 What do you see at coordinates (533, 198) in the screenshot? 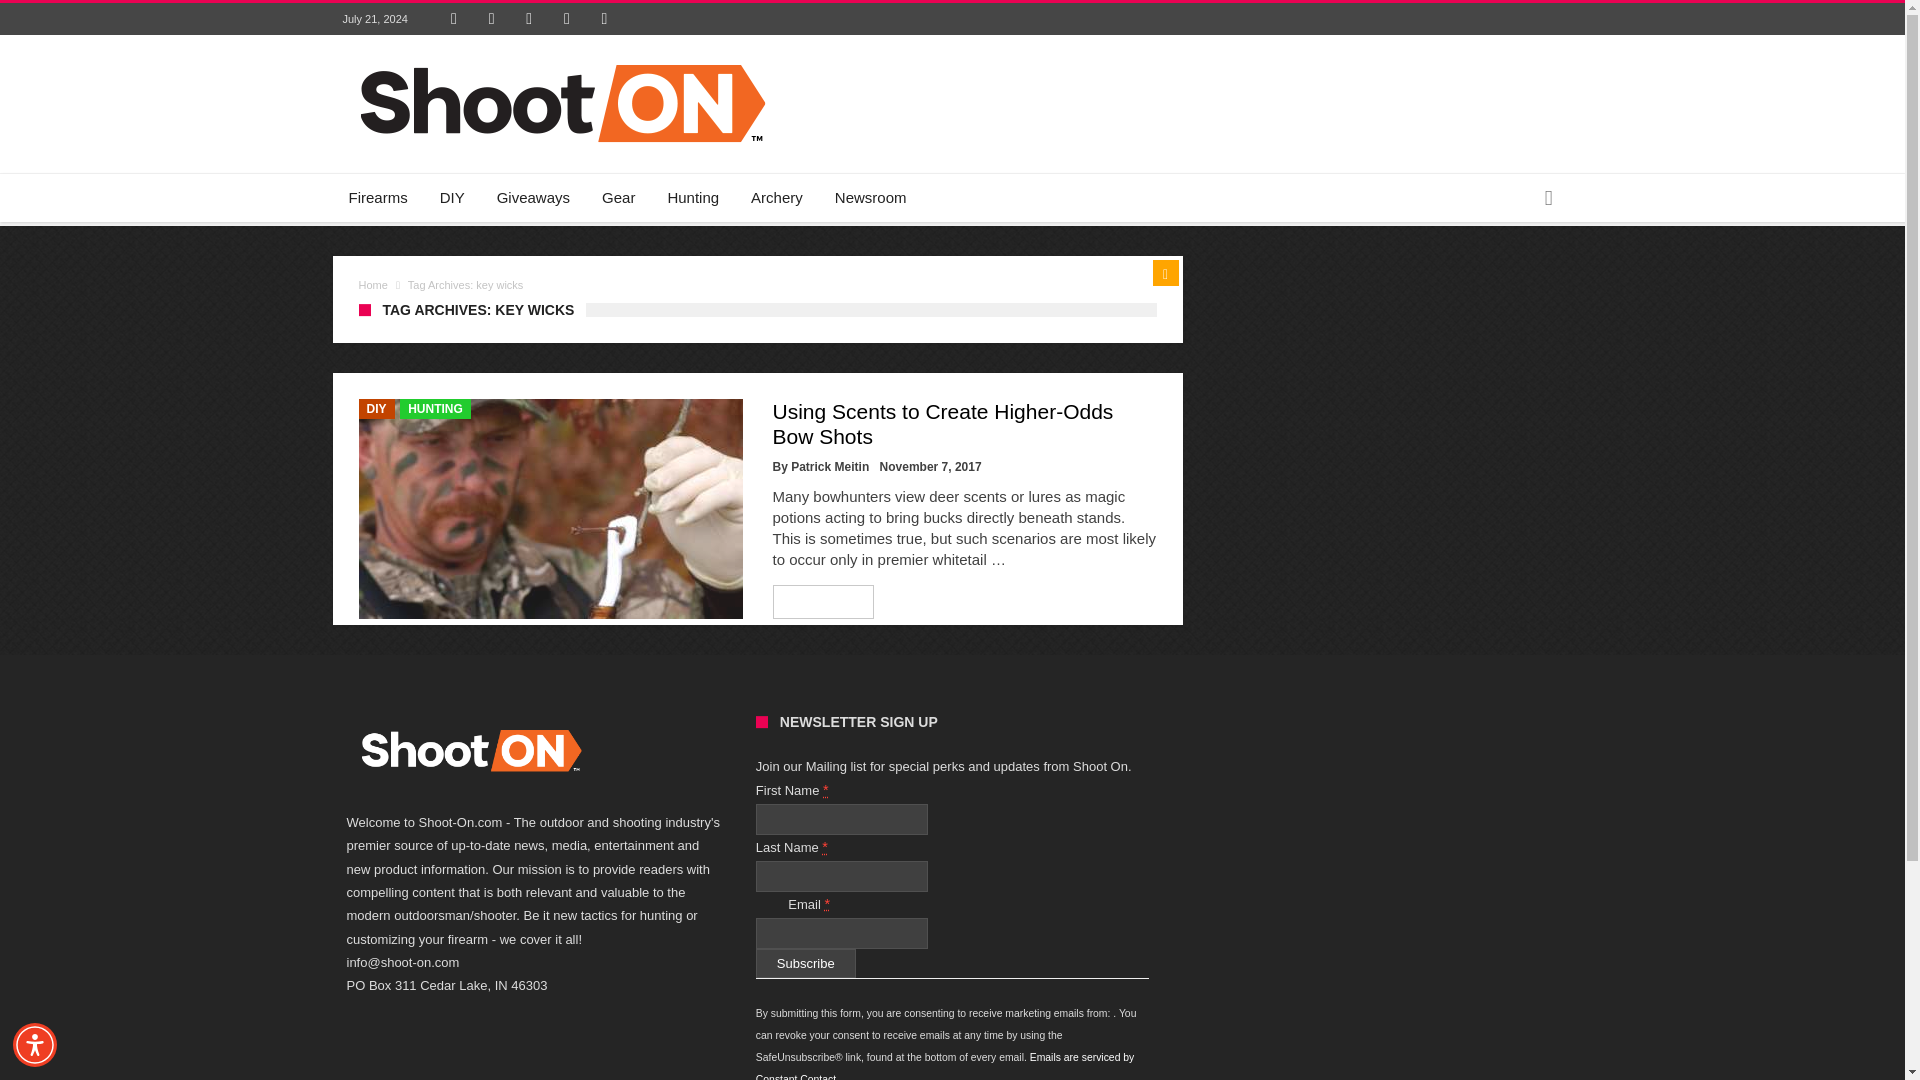
I see `Giveaways` at bounding box center [533, 198].